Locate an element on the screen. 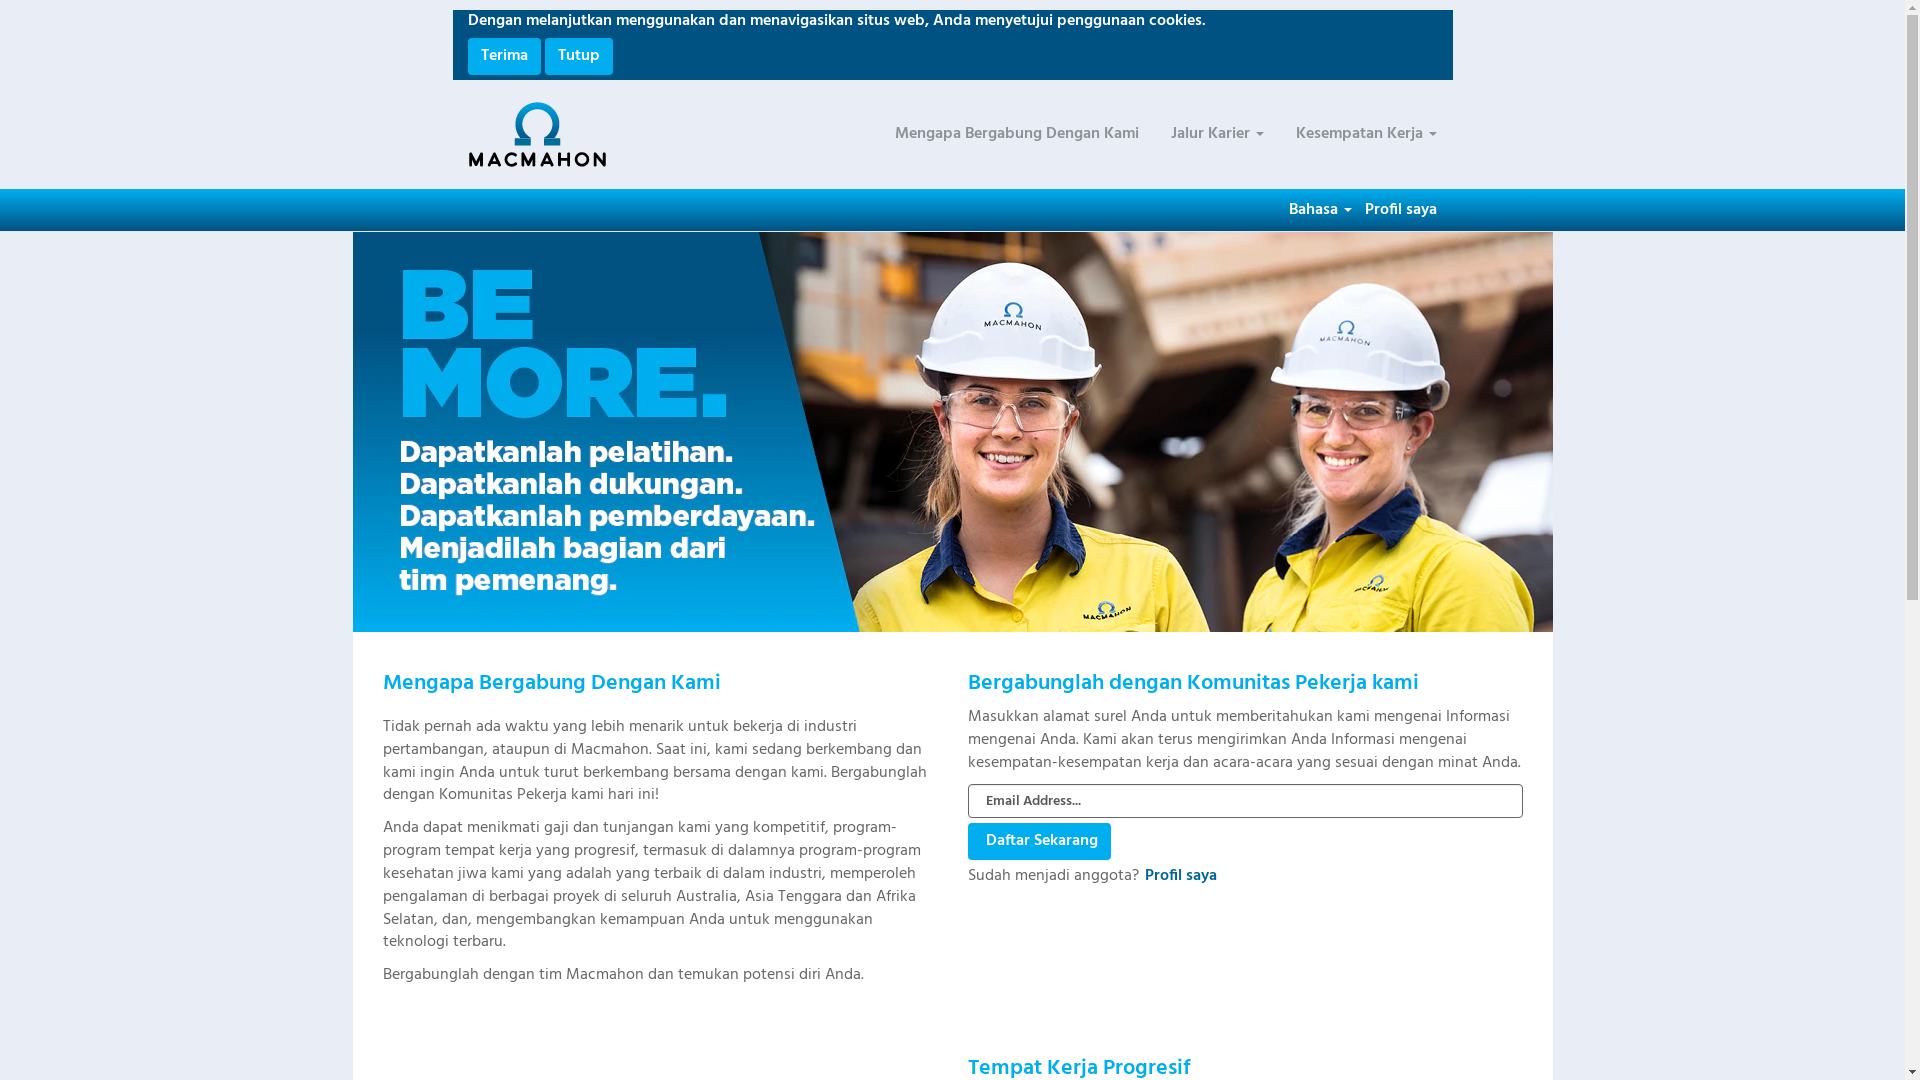 The height and width of the screenshot is (1080, 1920). Daftar Sekarang is located at coordinates (1040, 842).